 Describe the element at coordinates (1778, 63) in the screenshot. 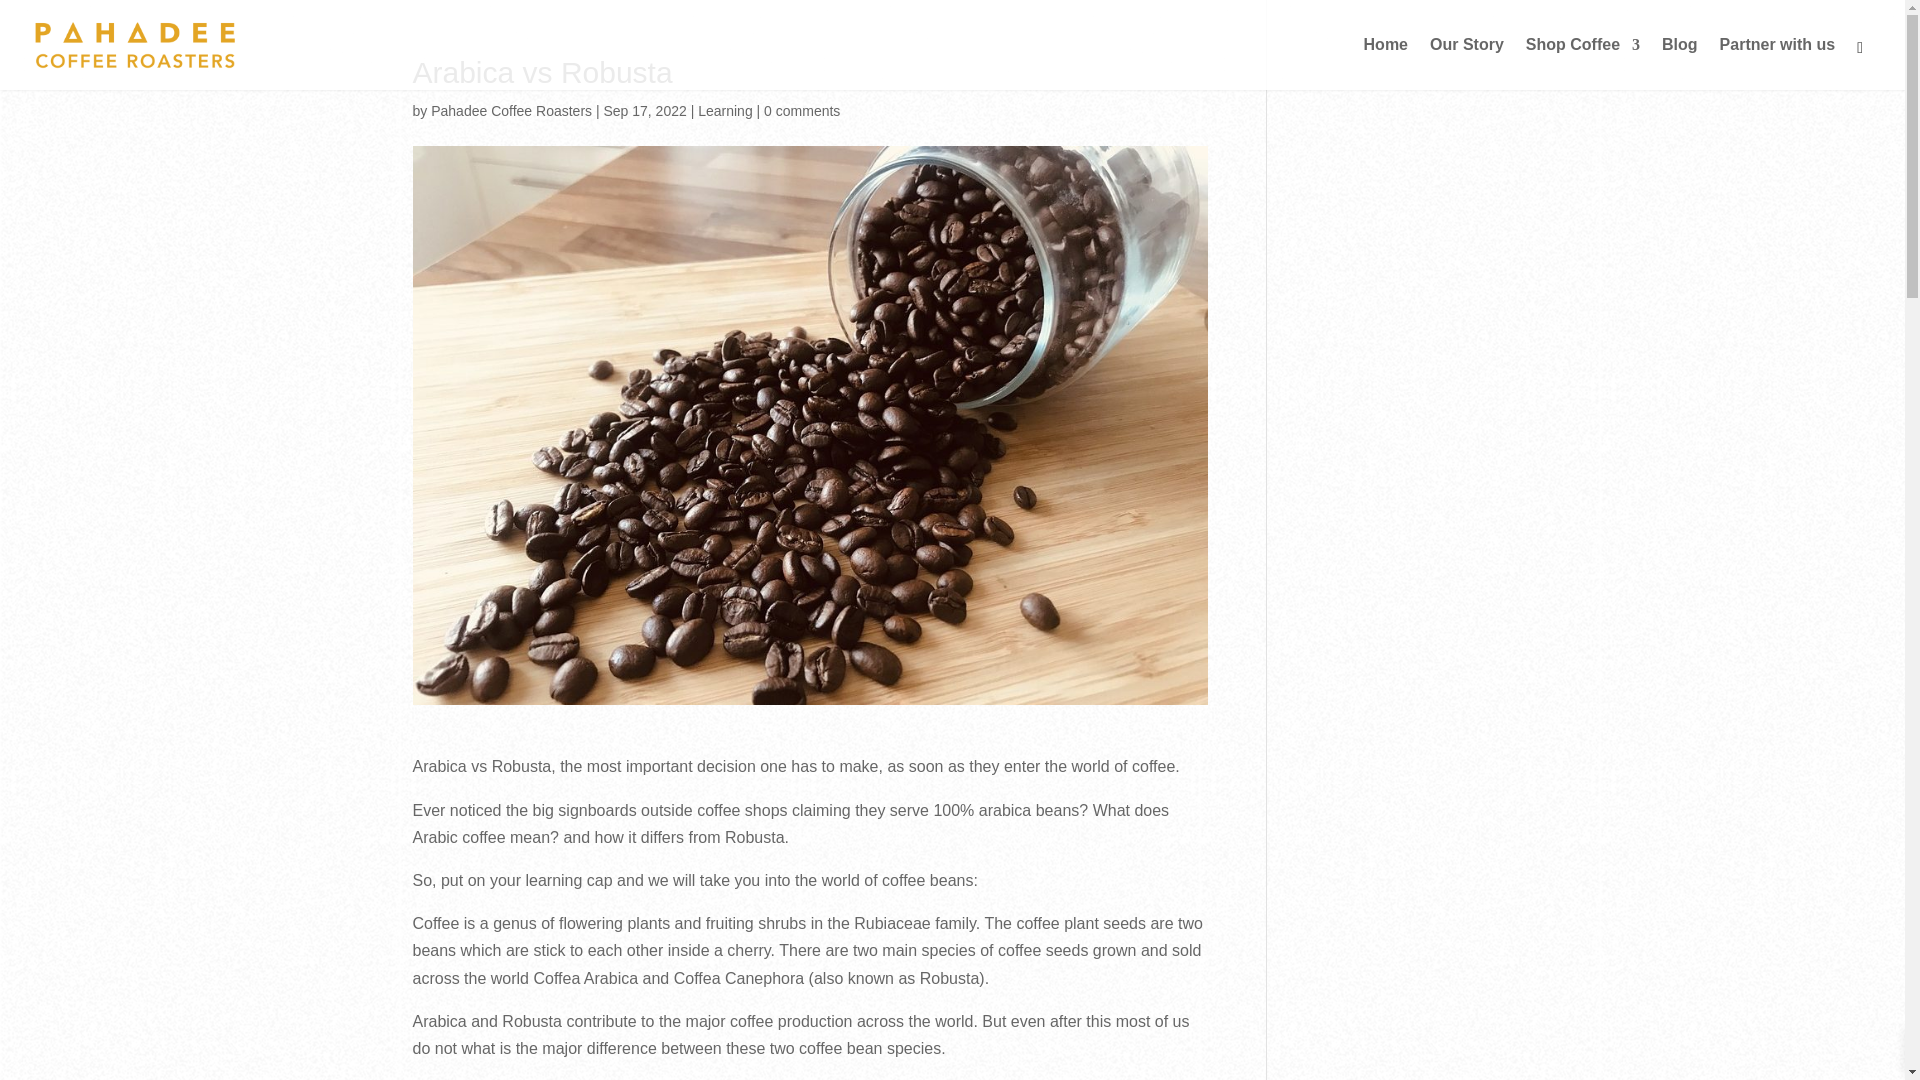

I see `Partner with us` at that location.